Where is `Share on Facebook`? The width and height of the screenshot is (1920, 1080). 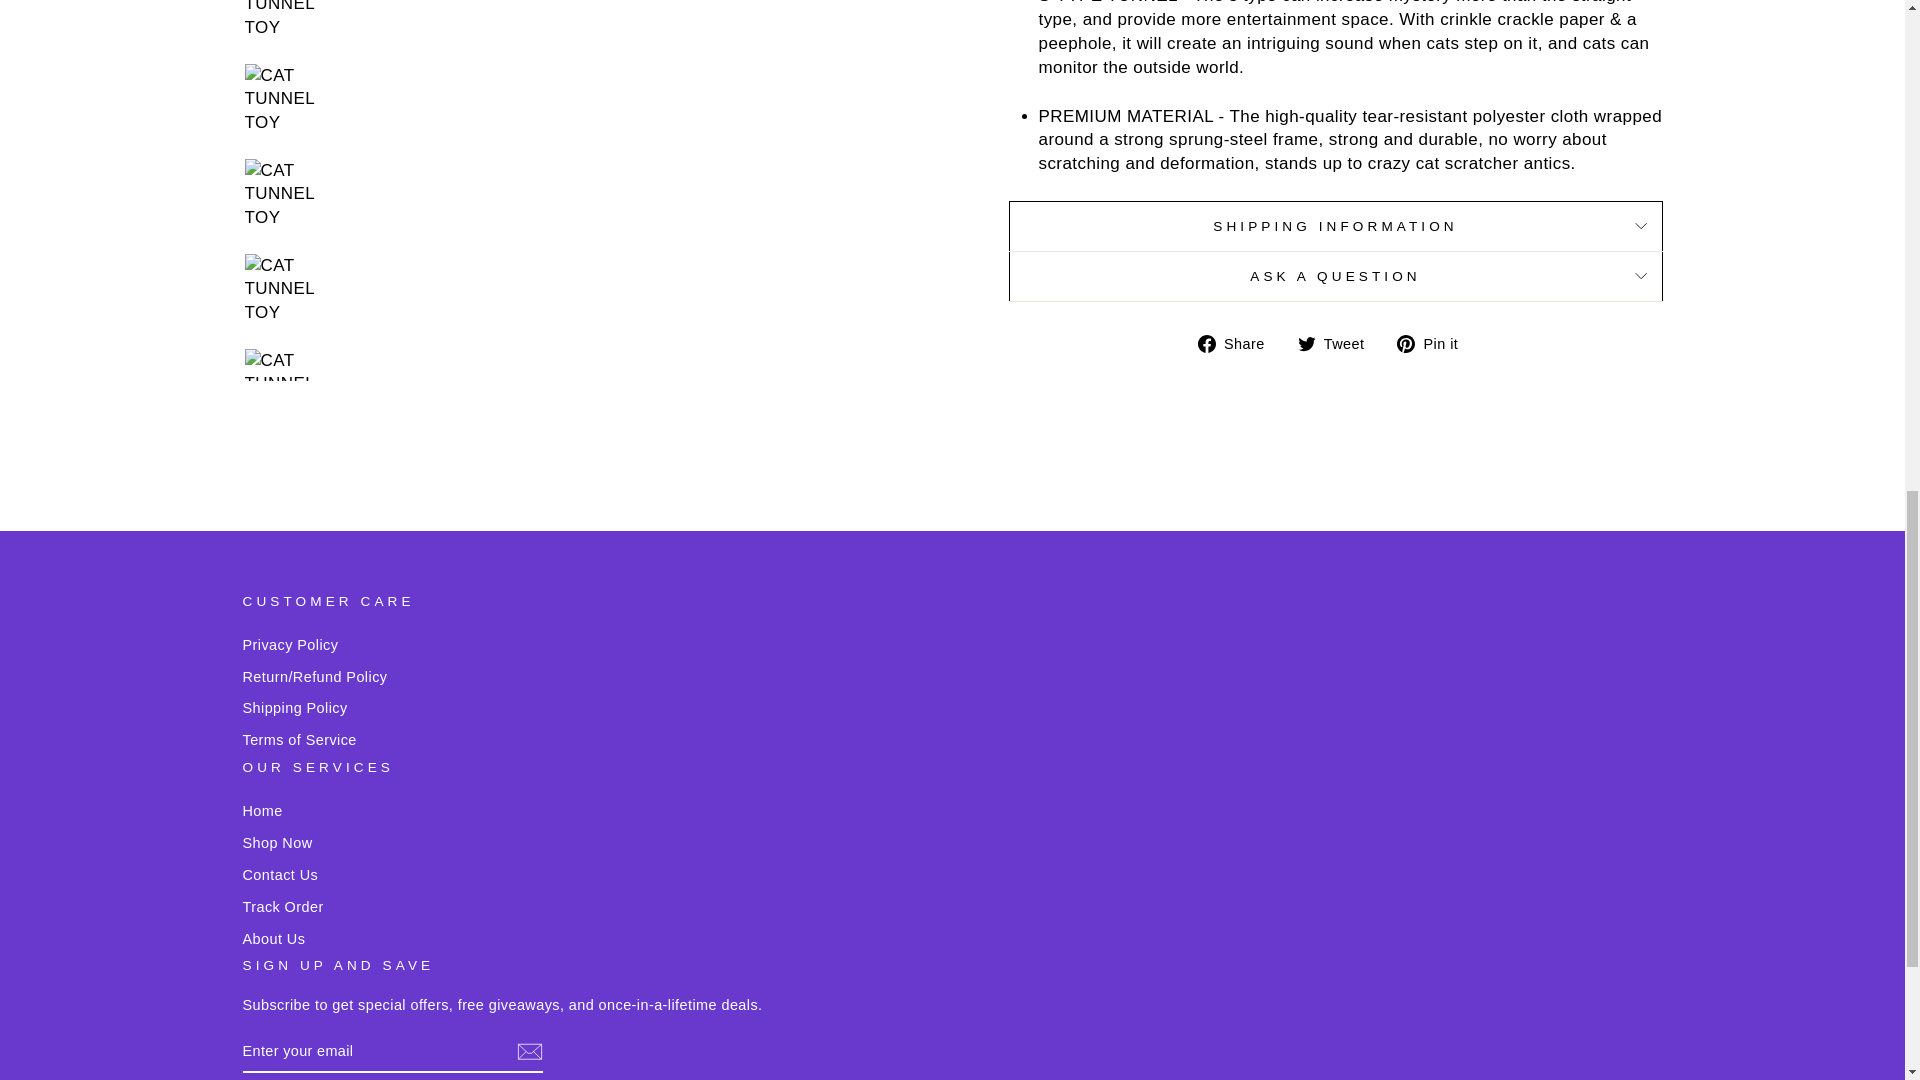
Share on Facebook is located at coordinates (1239, 344).